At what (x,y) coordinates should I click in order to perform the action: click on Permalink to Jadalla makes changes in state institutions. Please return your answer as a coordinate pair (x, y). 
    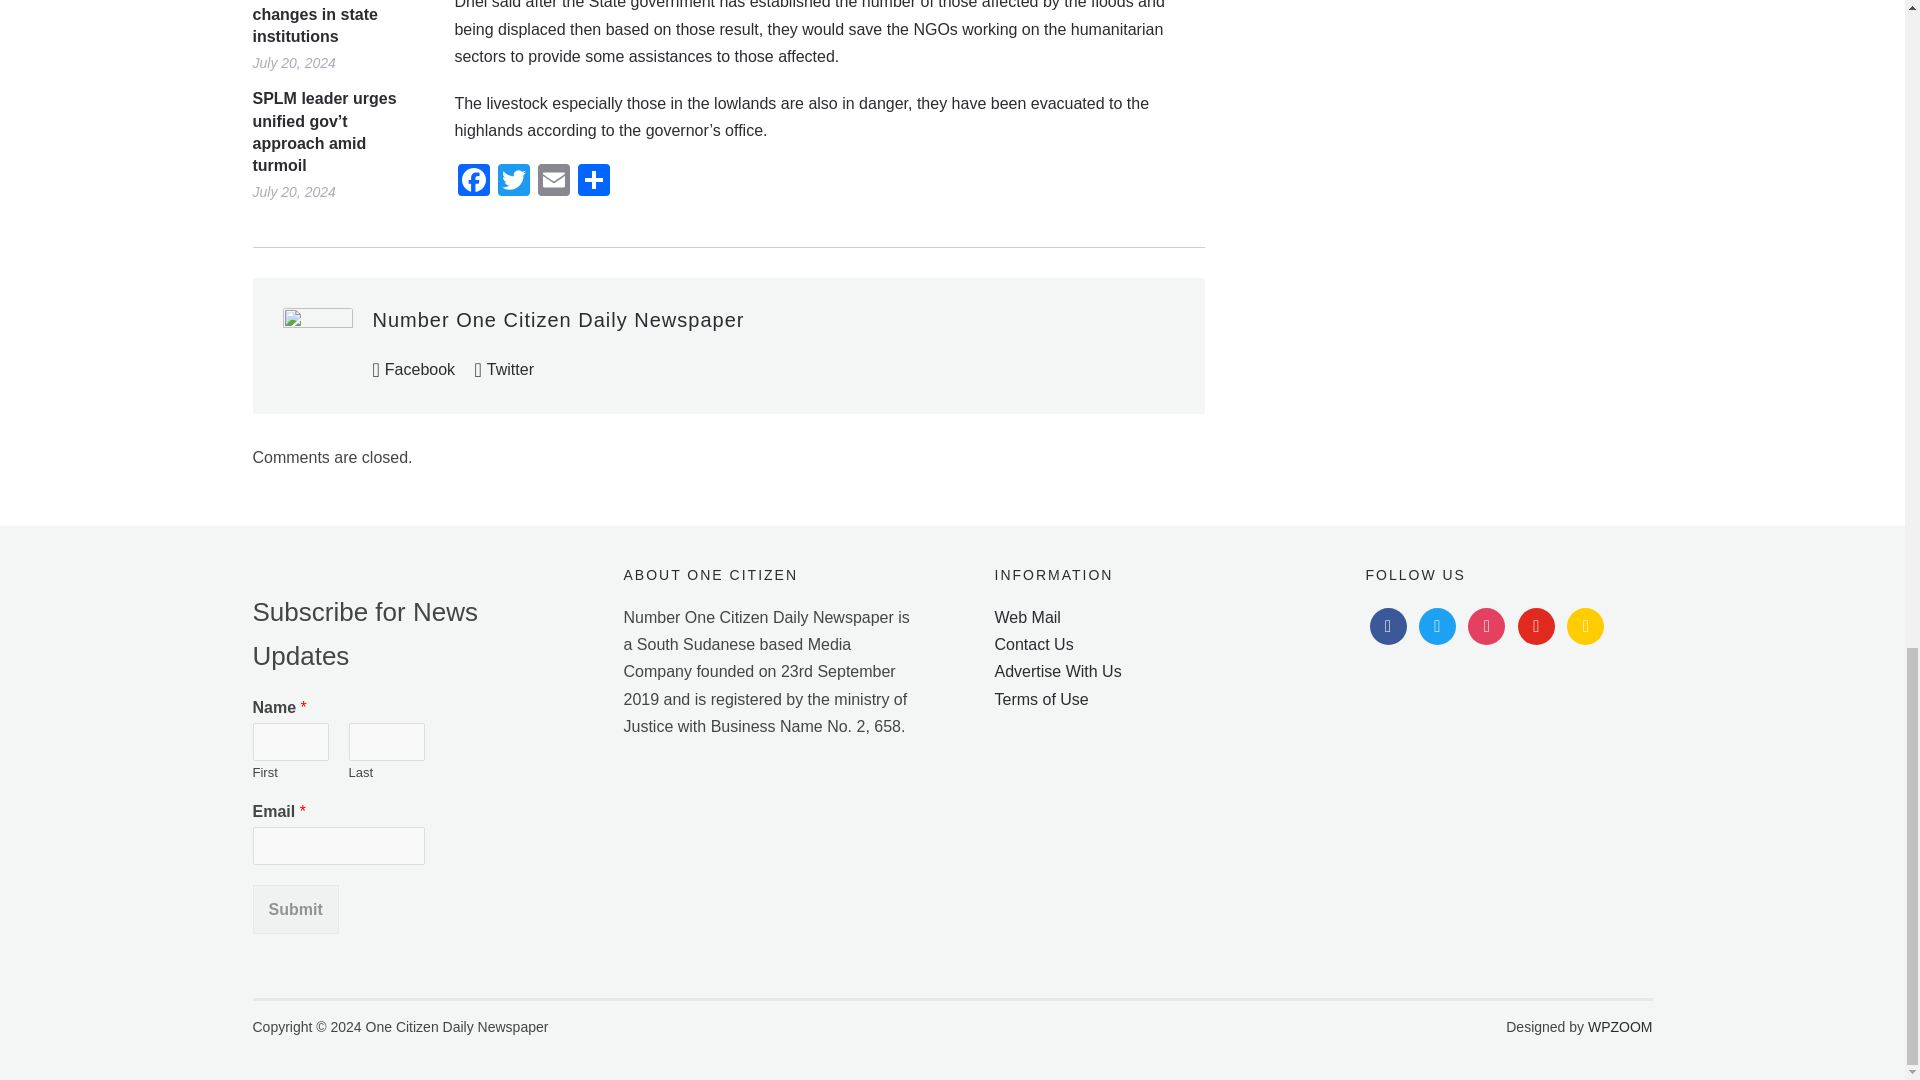
    Looking at the image, I should click on (336, 24).